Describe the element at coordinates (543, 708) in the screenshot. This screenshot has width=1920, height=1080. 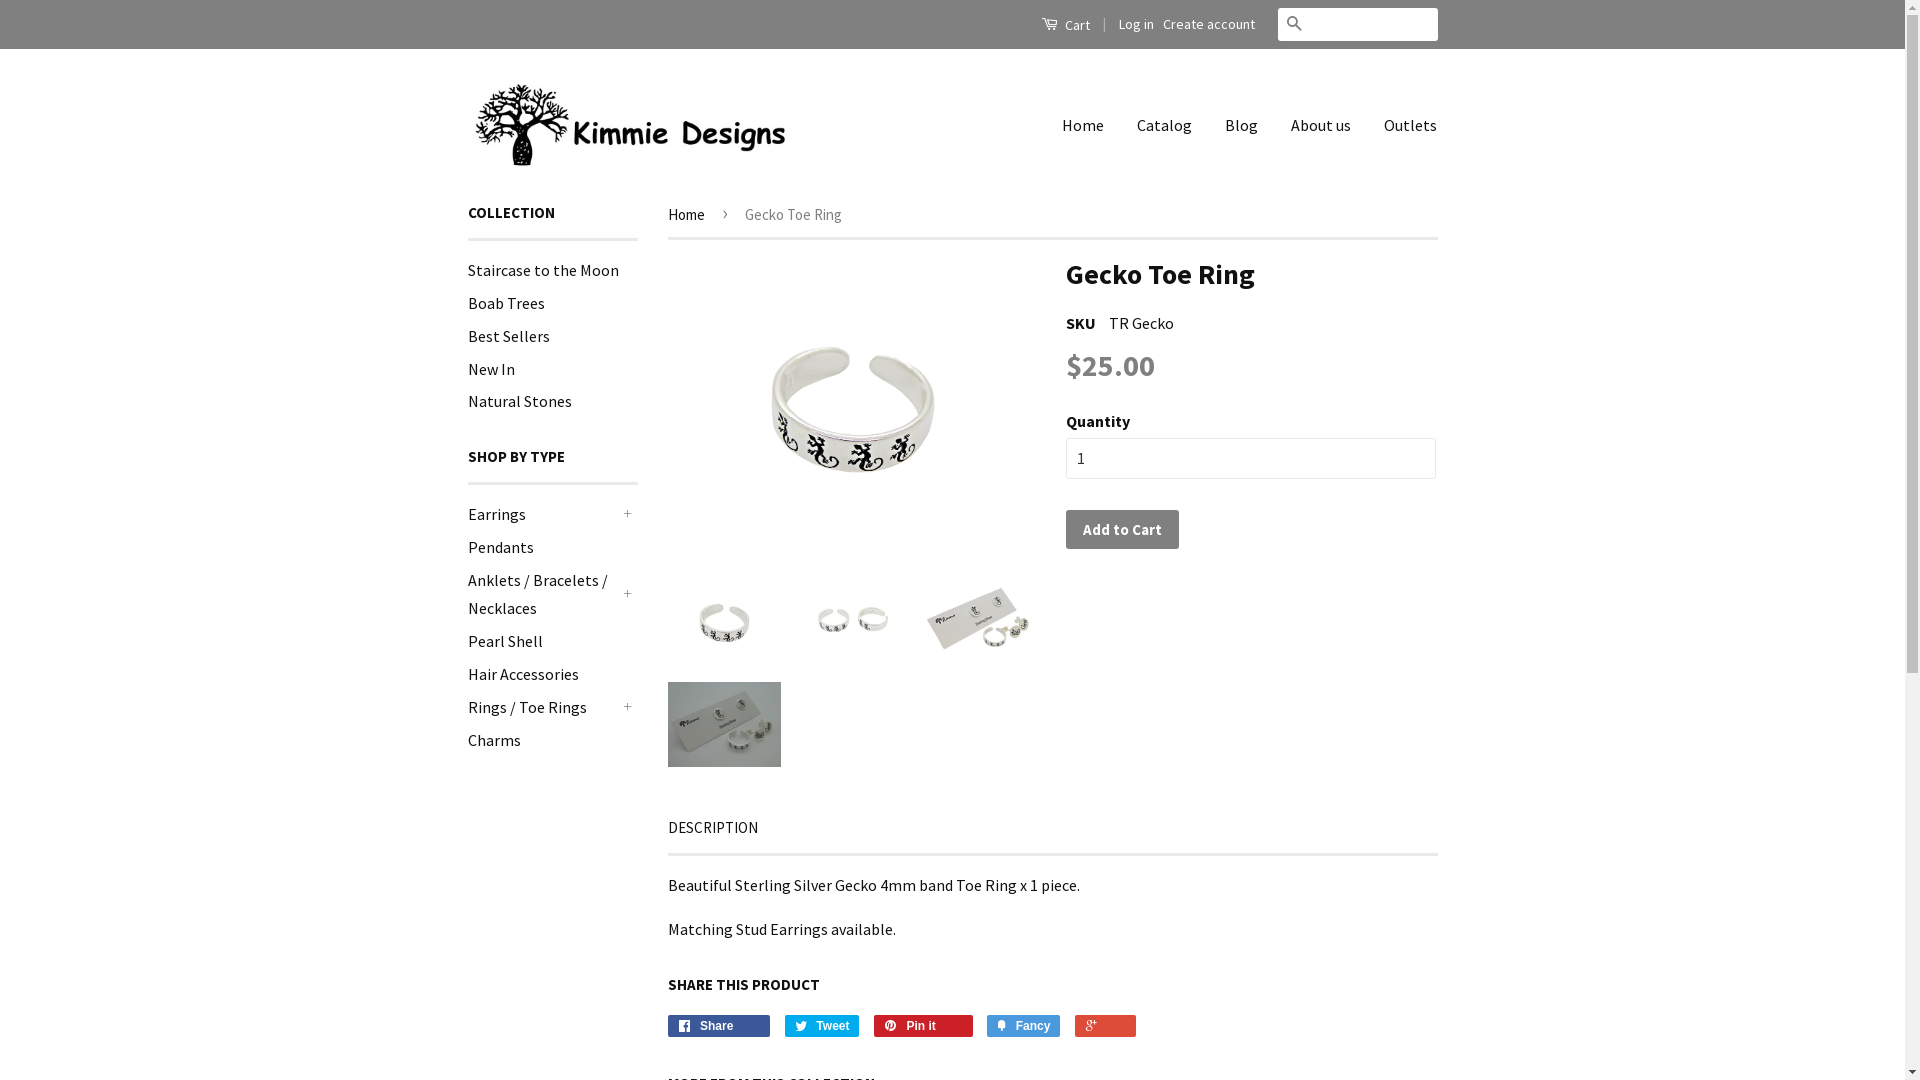
I see `Rings / Toe Rings` at that location.